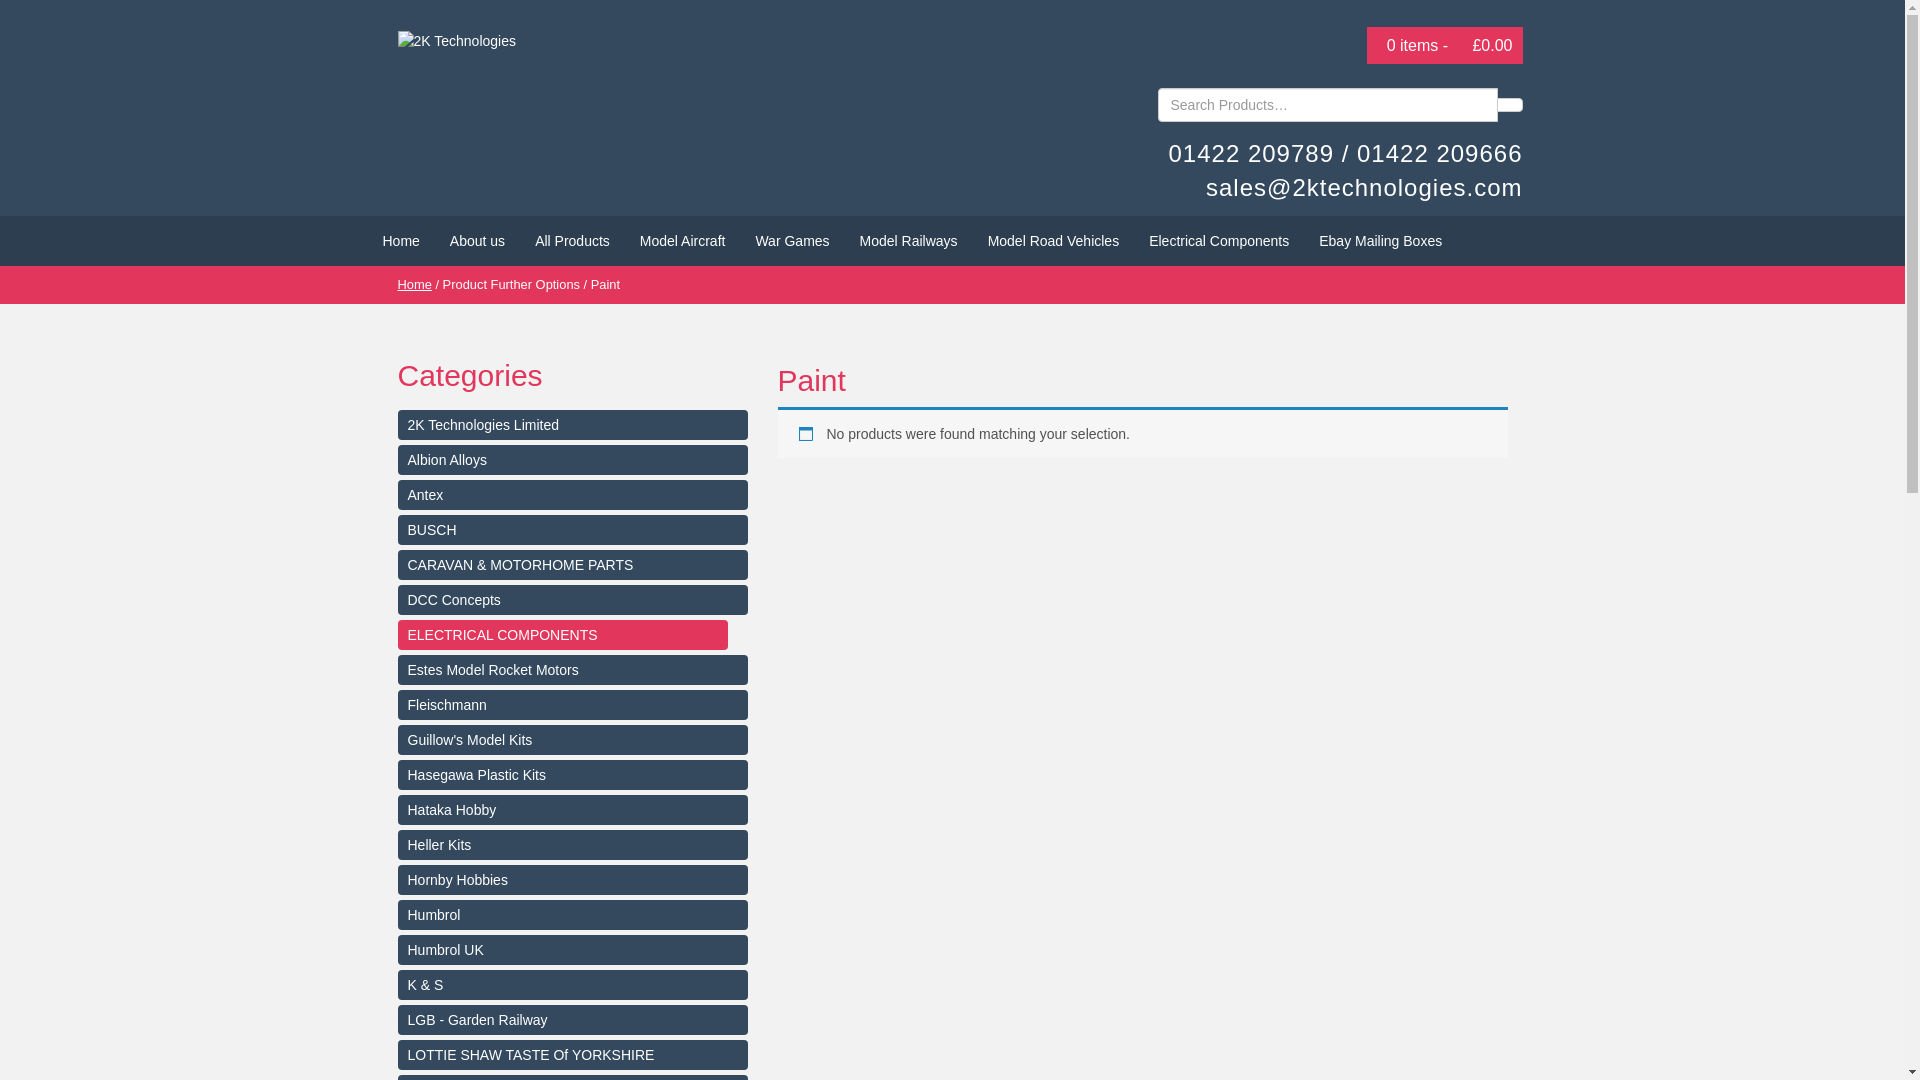 Image resolution: width=1920 pixels, height=1080 pixels. What do you see at coordinates (573, 985) in the screenshot?
I see `K & S` at bounding box center [573, 985].